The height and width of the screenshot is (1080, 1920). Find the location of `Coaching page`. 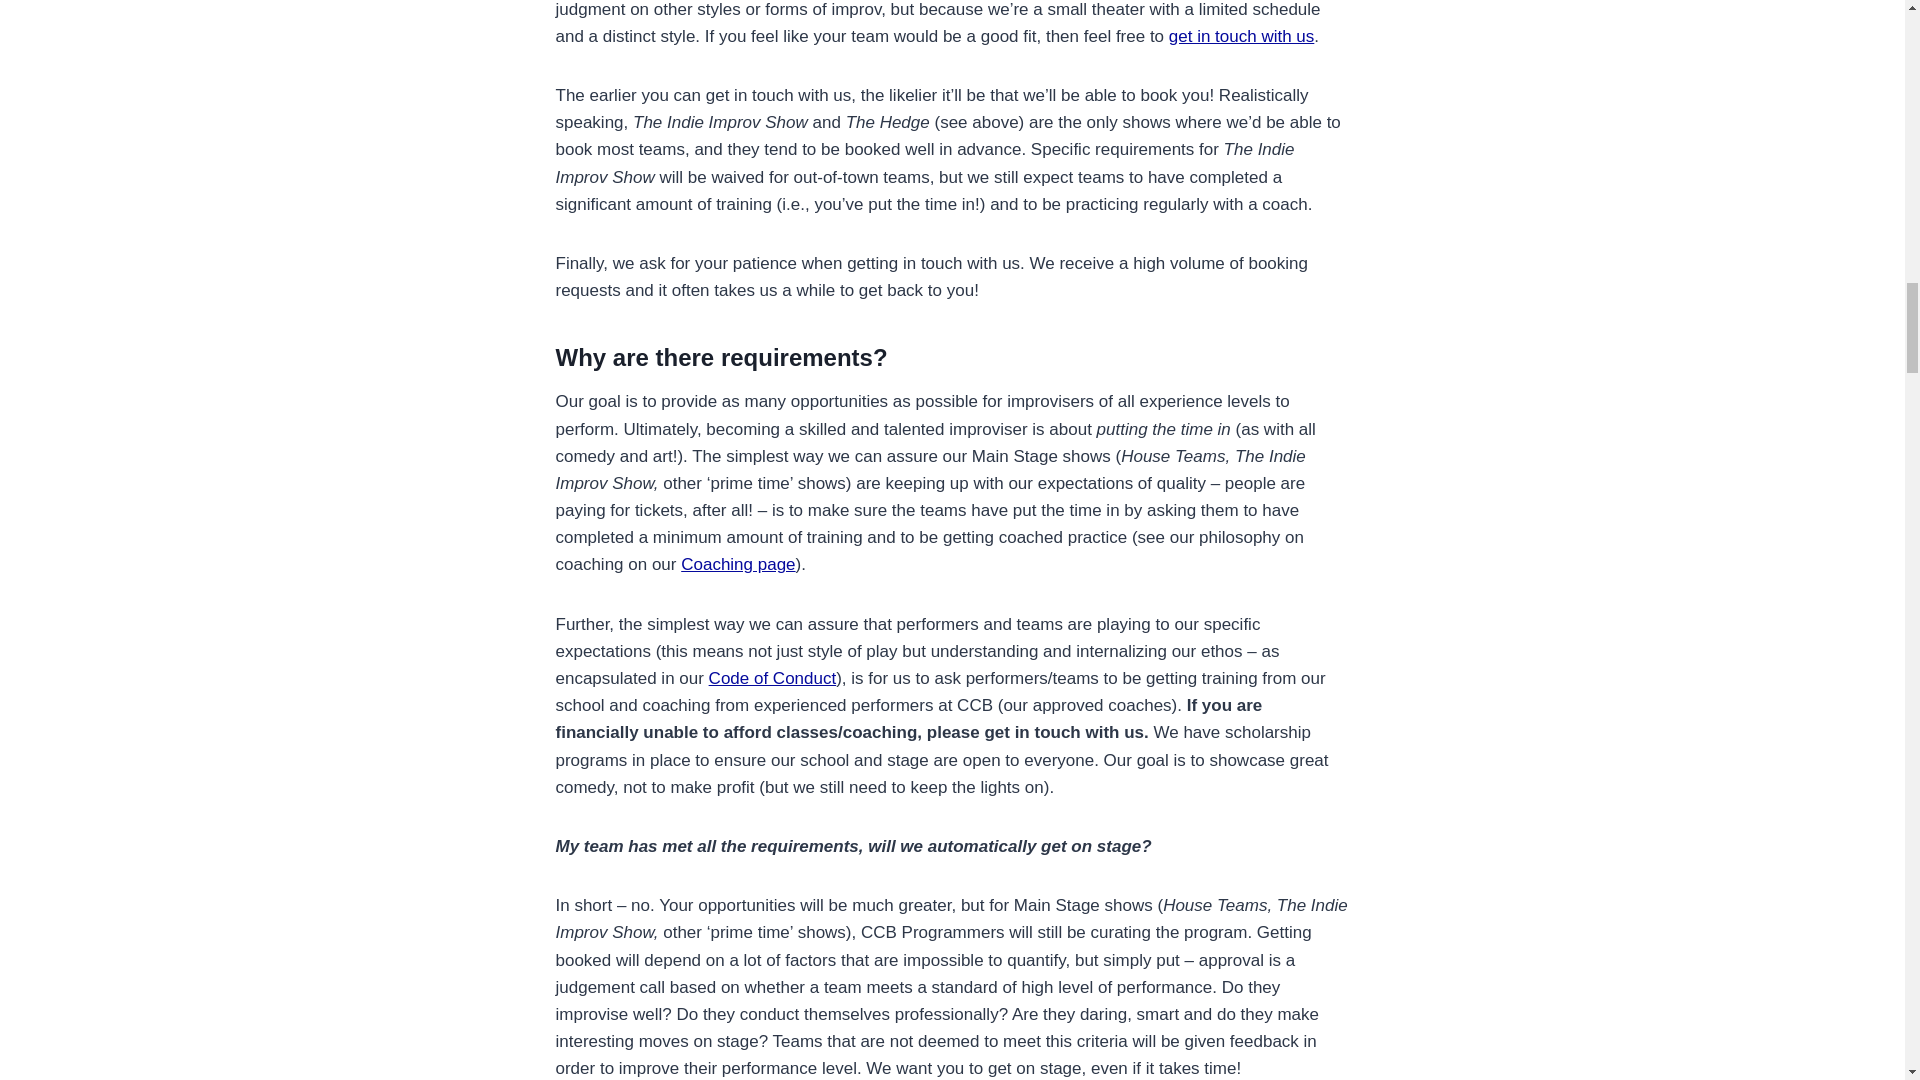

Coaching page is located at coordinates (738, 564).